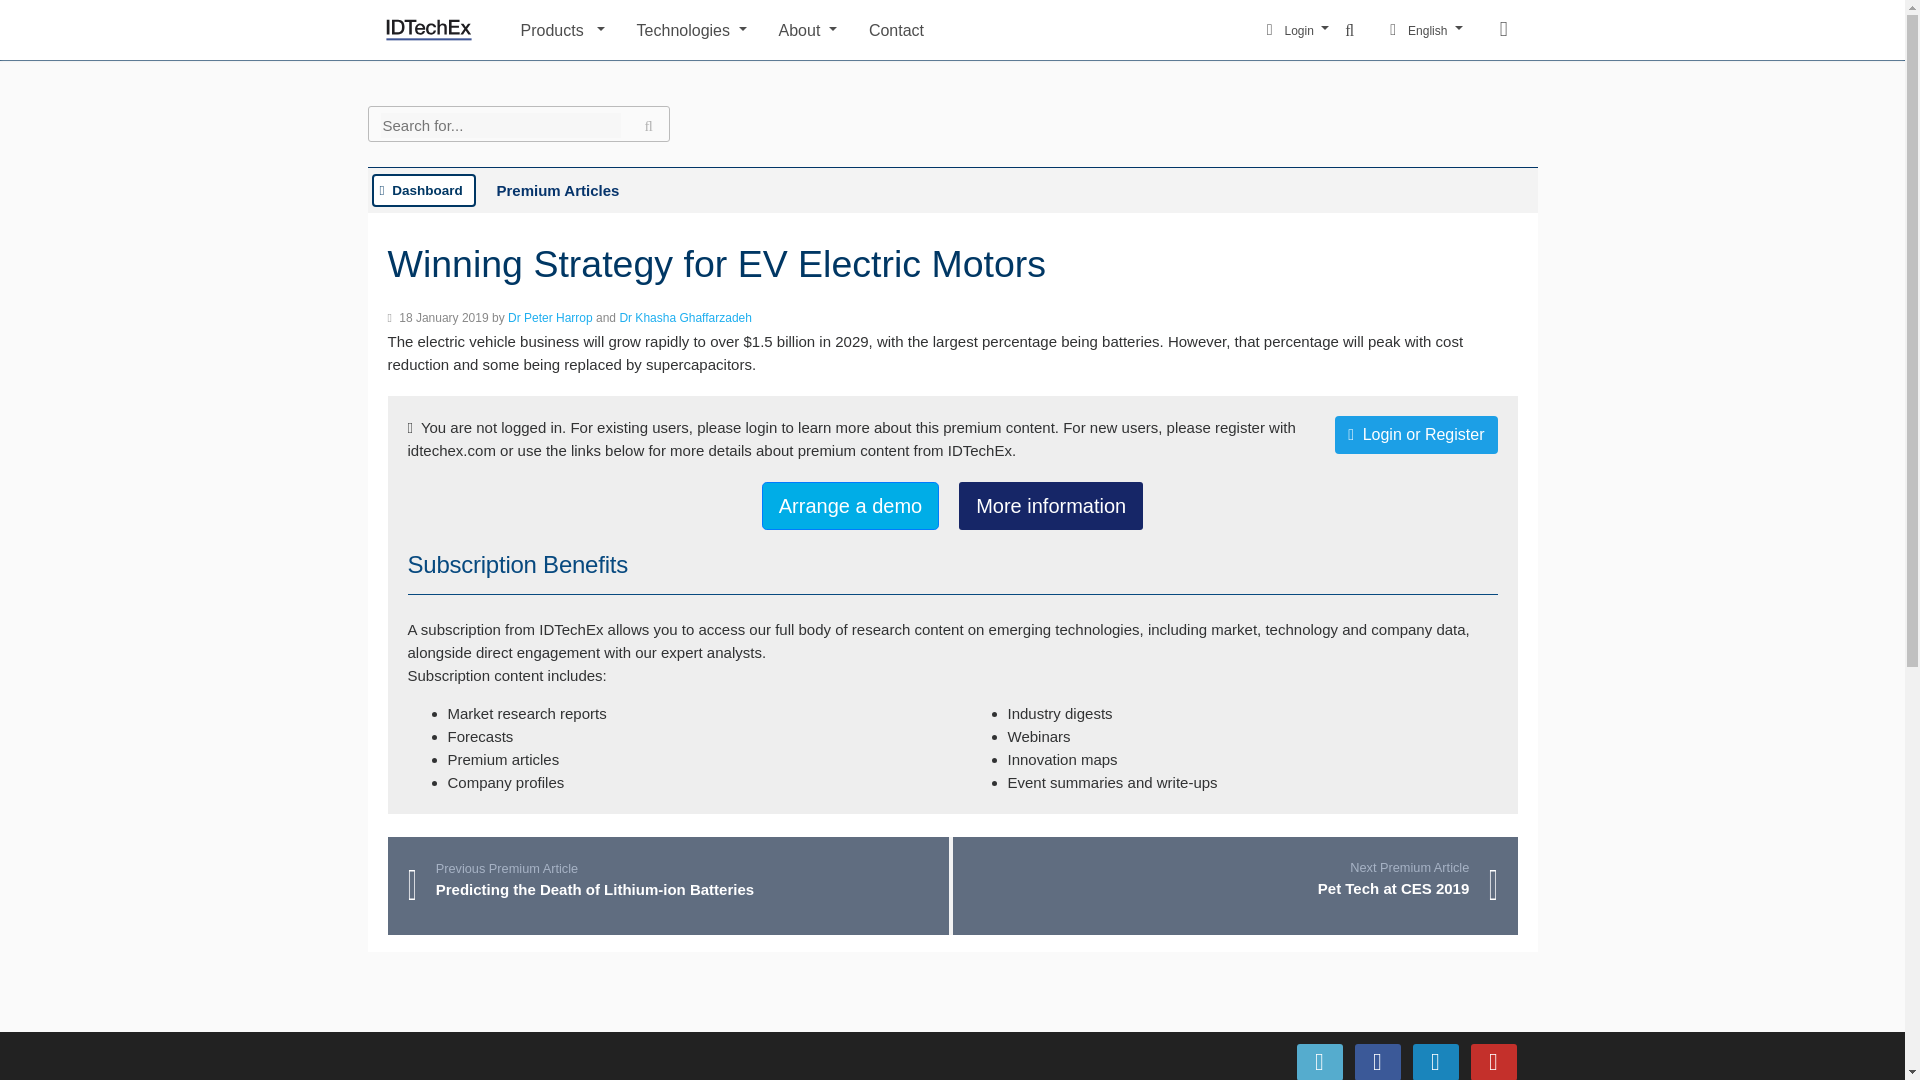  Describe the element at coordinates (692, 28) in the screenshot. I see `Technologies ` at that location.